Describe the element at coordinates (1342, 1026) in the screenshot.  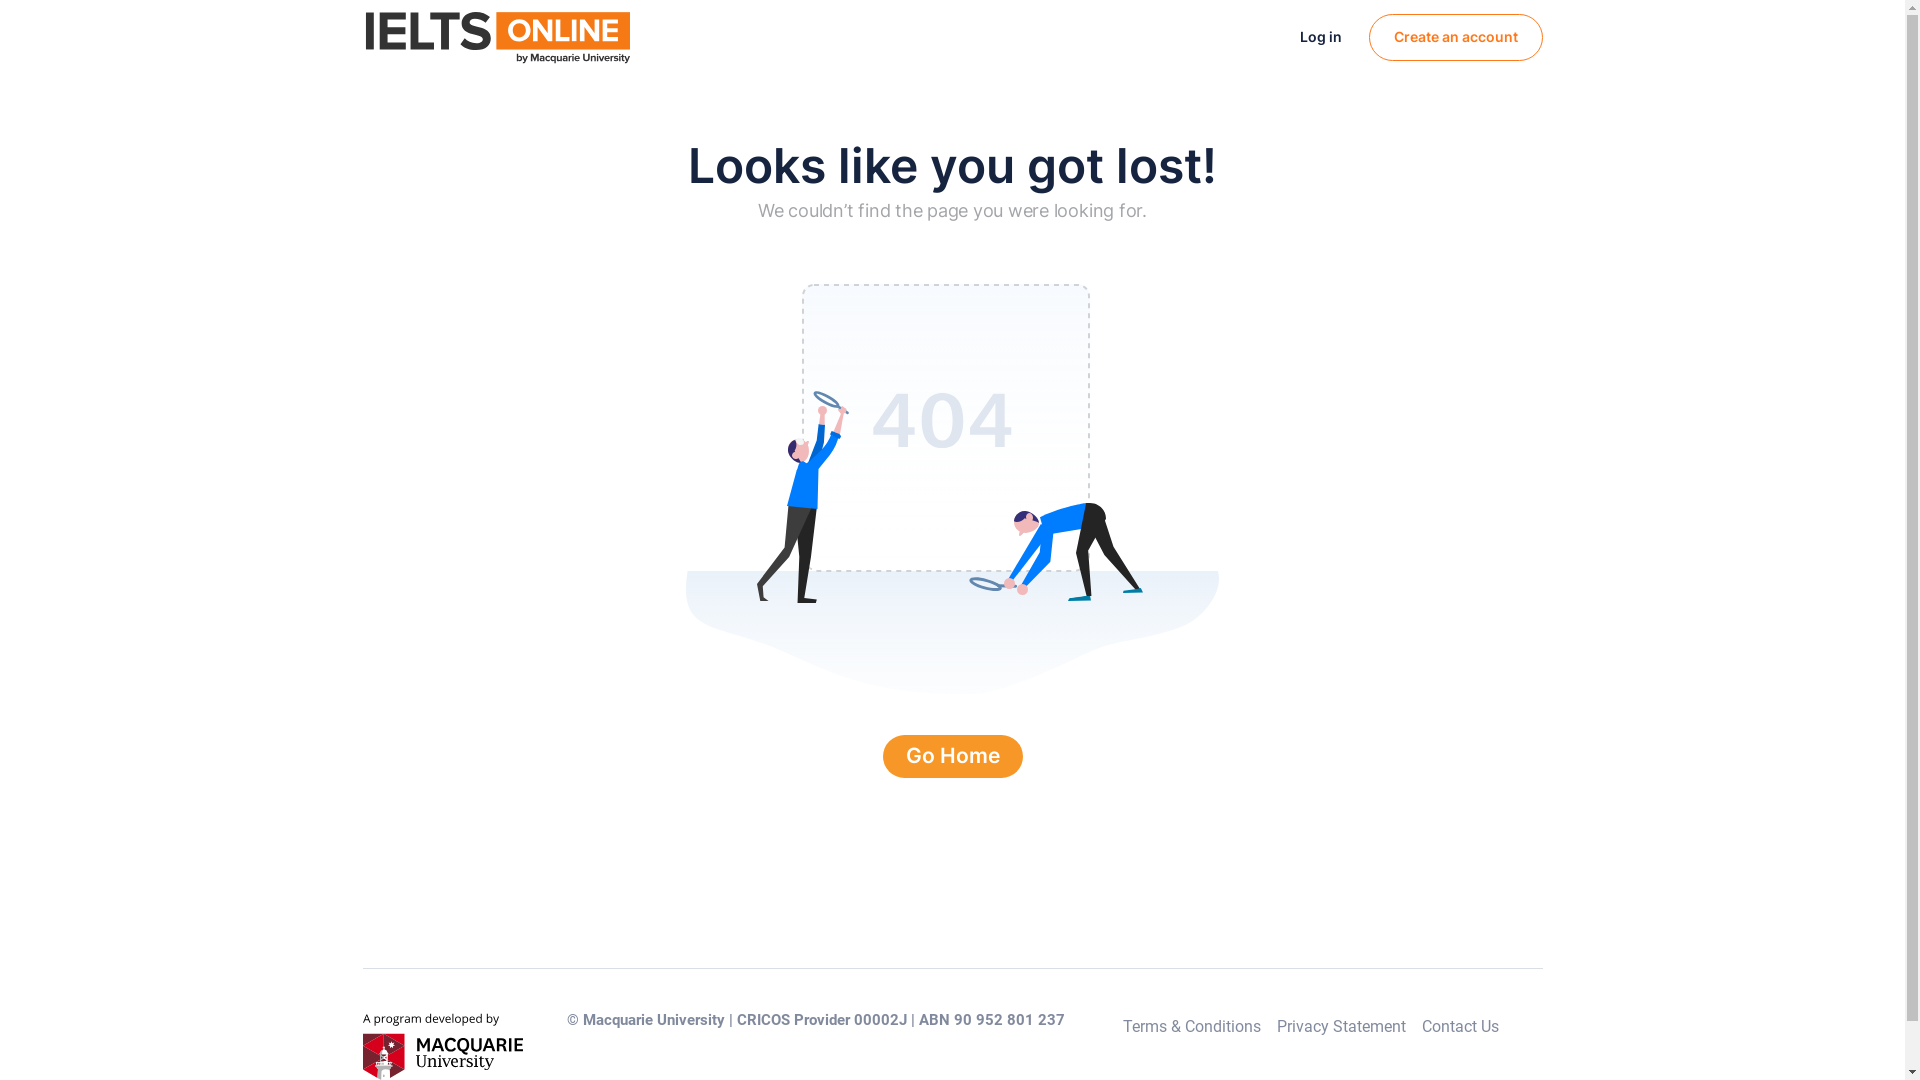
I see `Privacy Statement` at that location.